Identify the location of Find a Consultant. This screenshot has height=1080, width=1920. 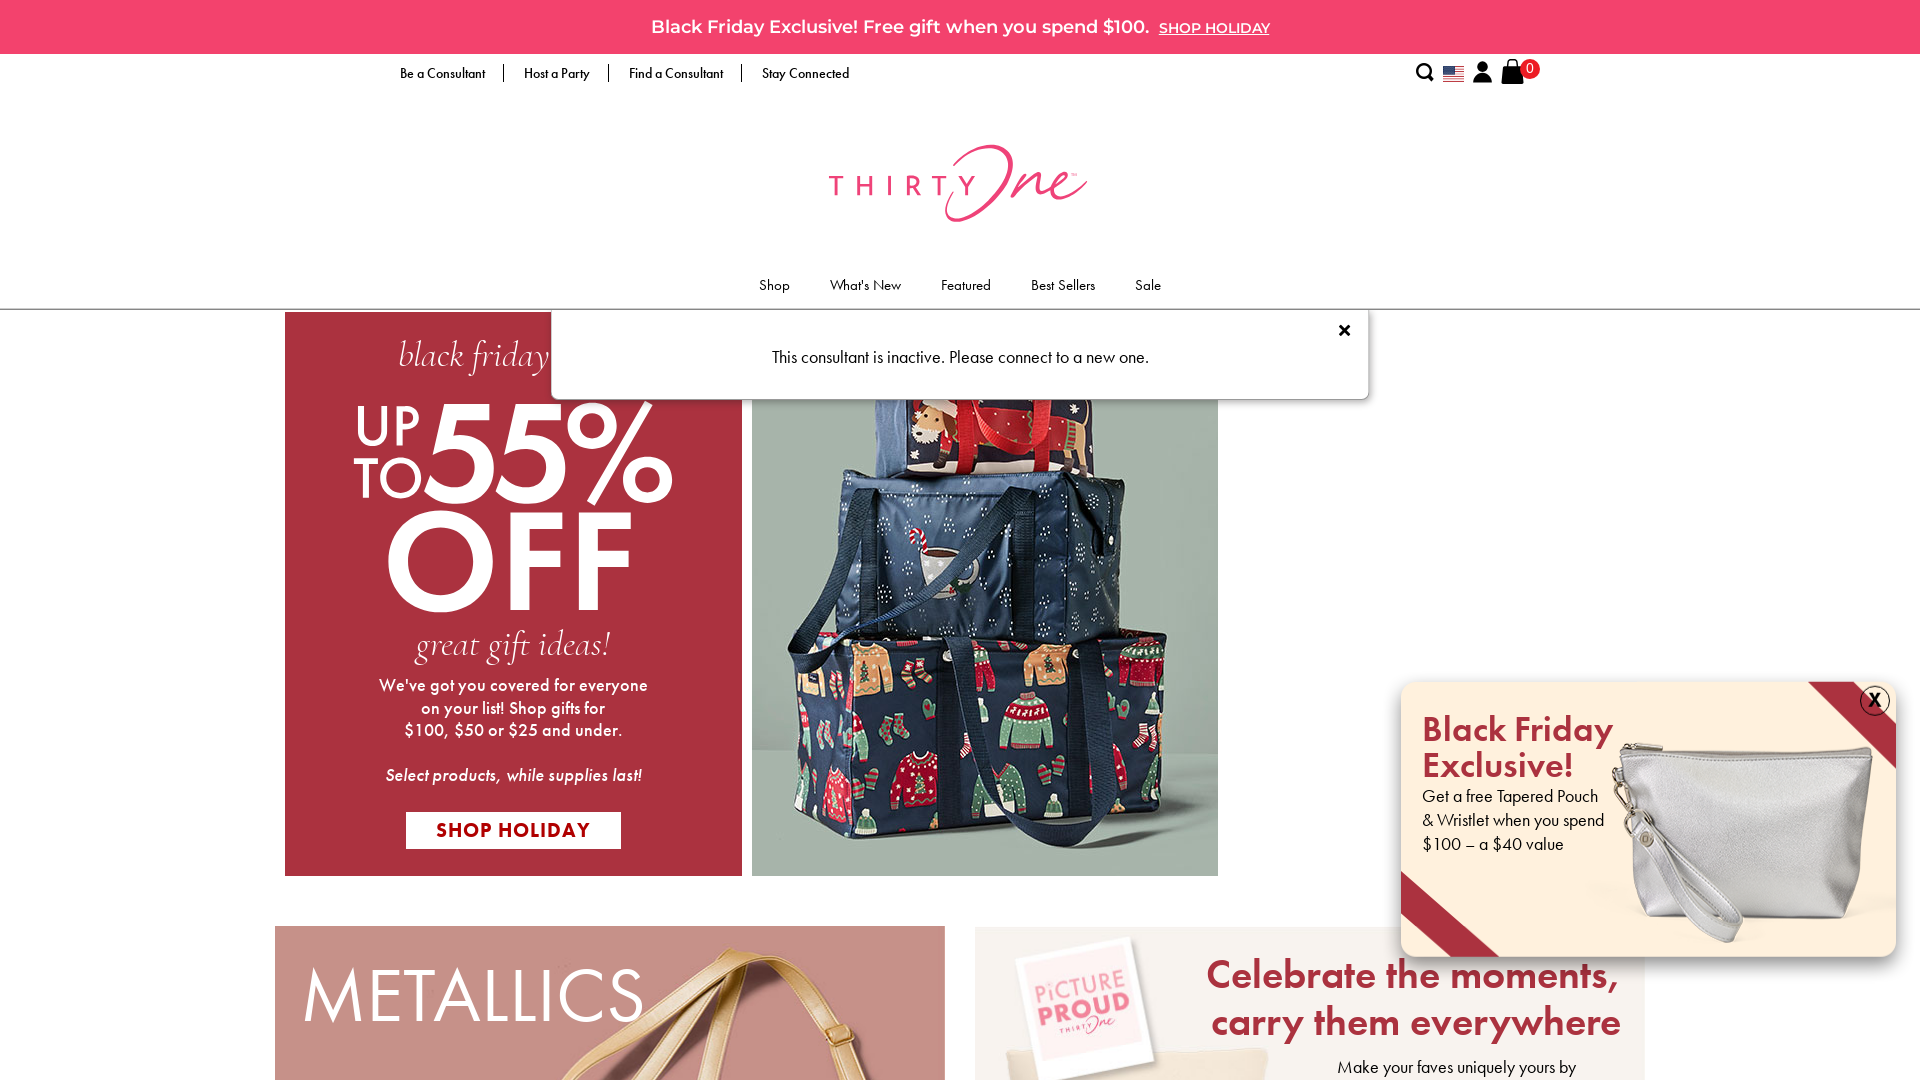
(676, 74).